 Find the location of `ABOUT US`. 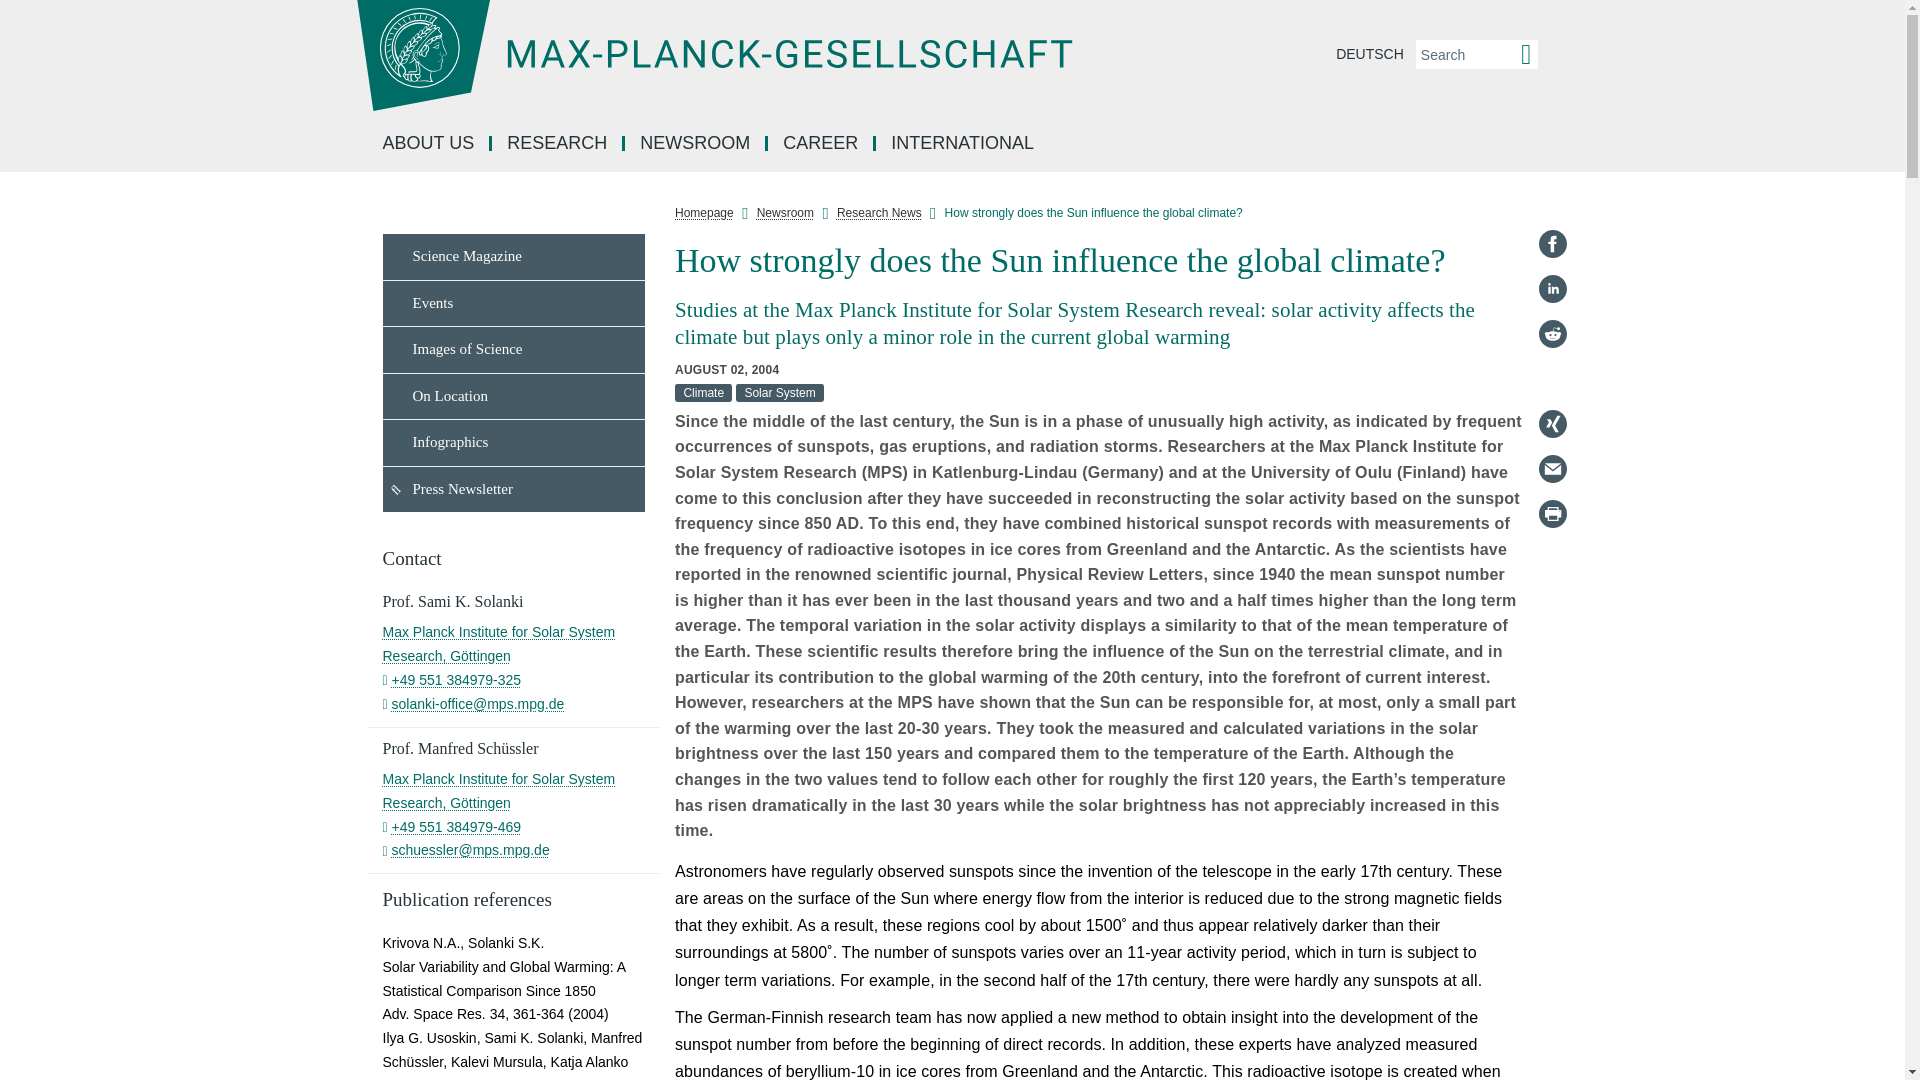

ABOUT US is located at coordinates (430, 144).